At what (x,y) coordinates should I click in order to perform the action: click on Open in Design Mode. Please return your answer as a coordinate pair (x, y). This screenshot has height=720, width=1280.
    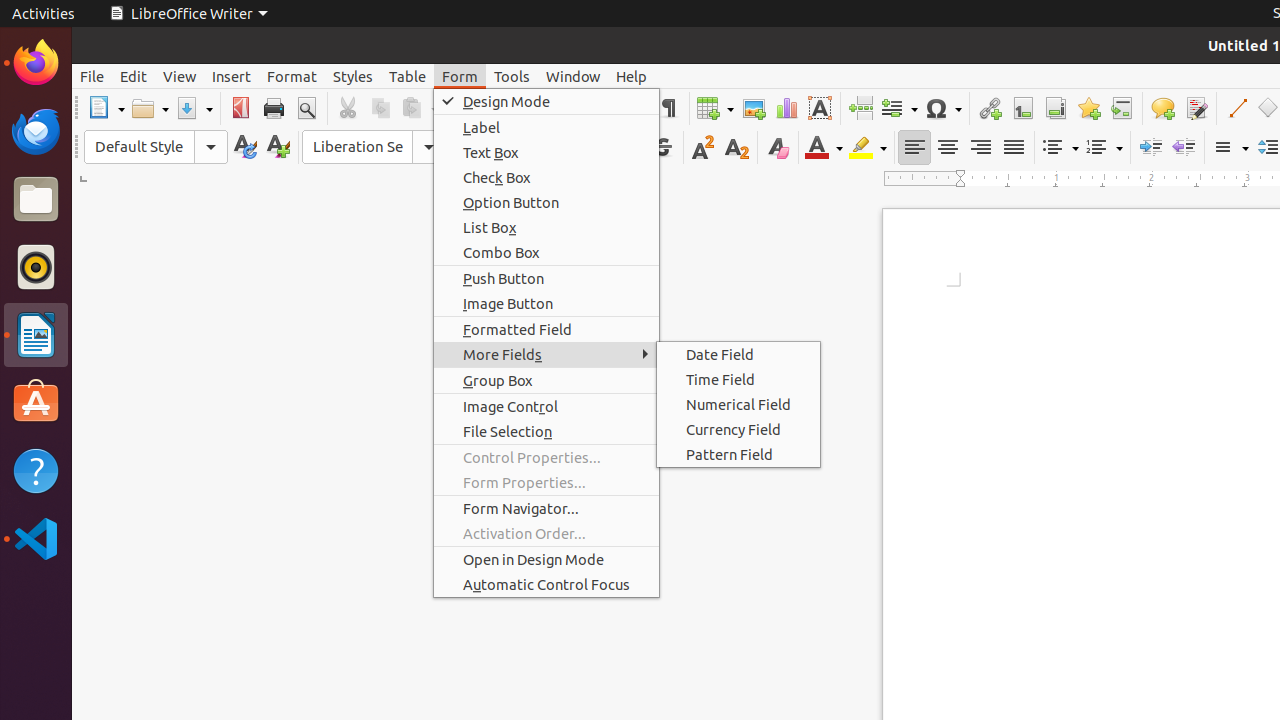
    Looking at the image, I should click on (546, 560).